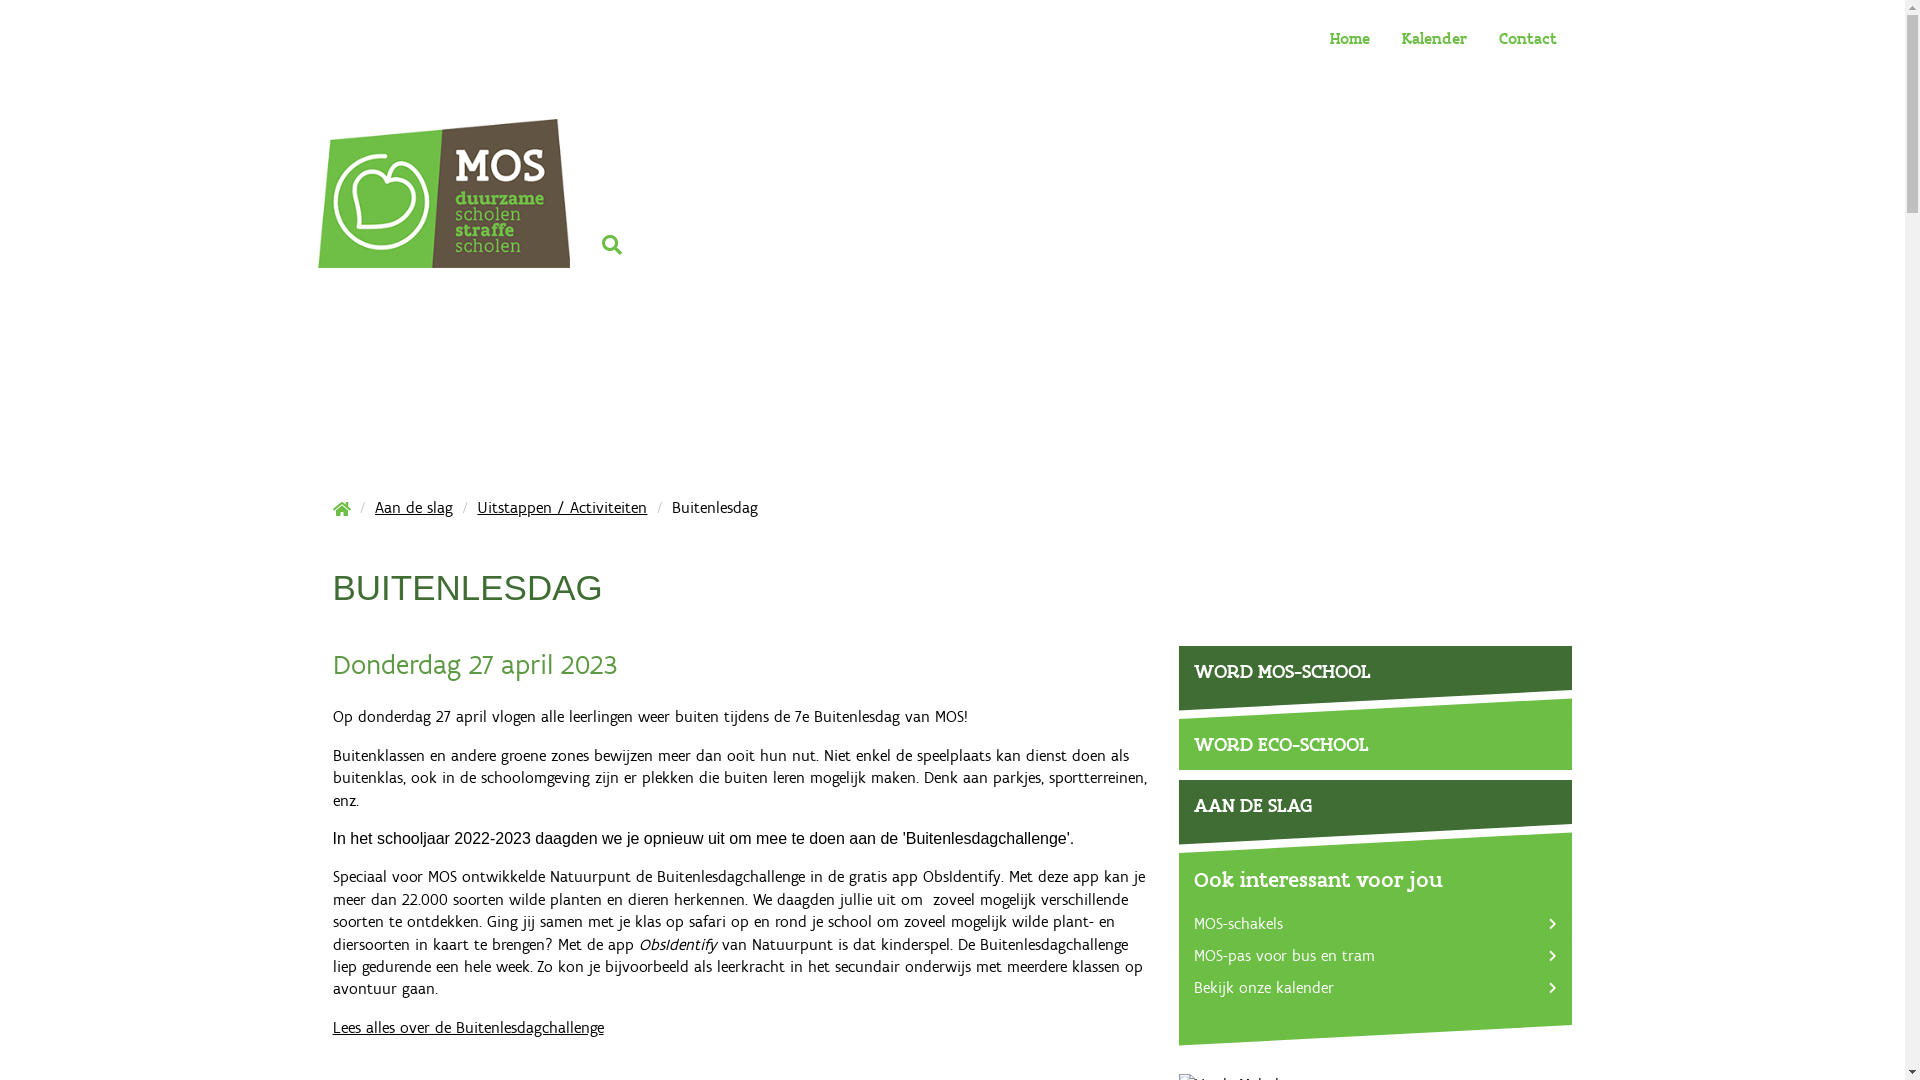  Describe the element at coordinates (1376, 802) in the screenshot. I see `AAN DE SLAG` at that location.